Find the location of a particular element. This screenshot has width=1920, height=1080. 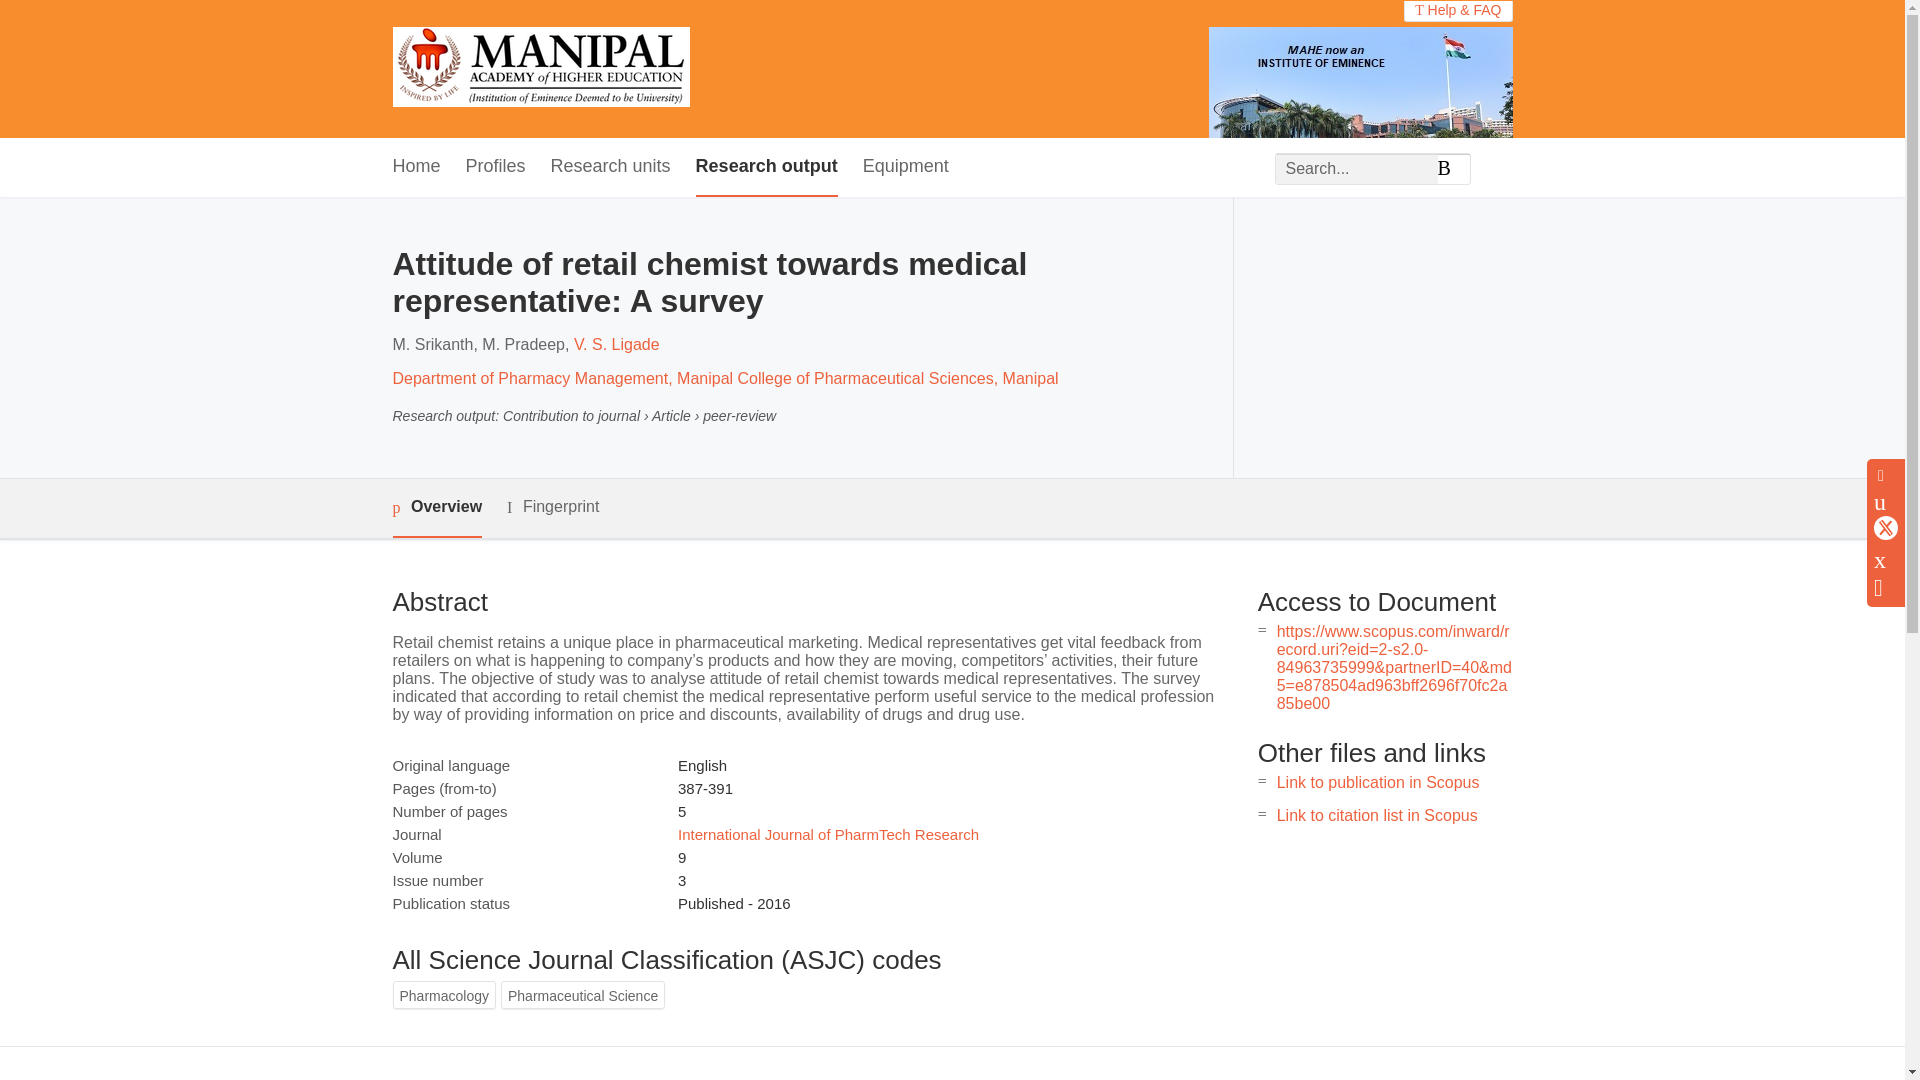

Profiles is located at coordinates (496, 167).